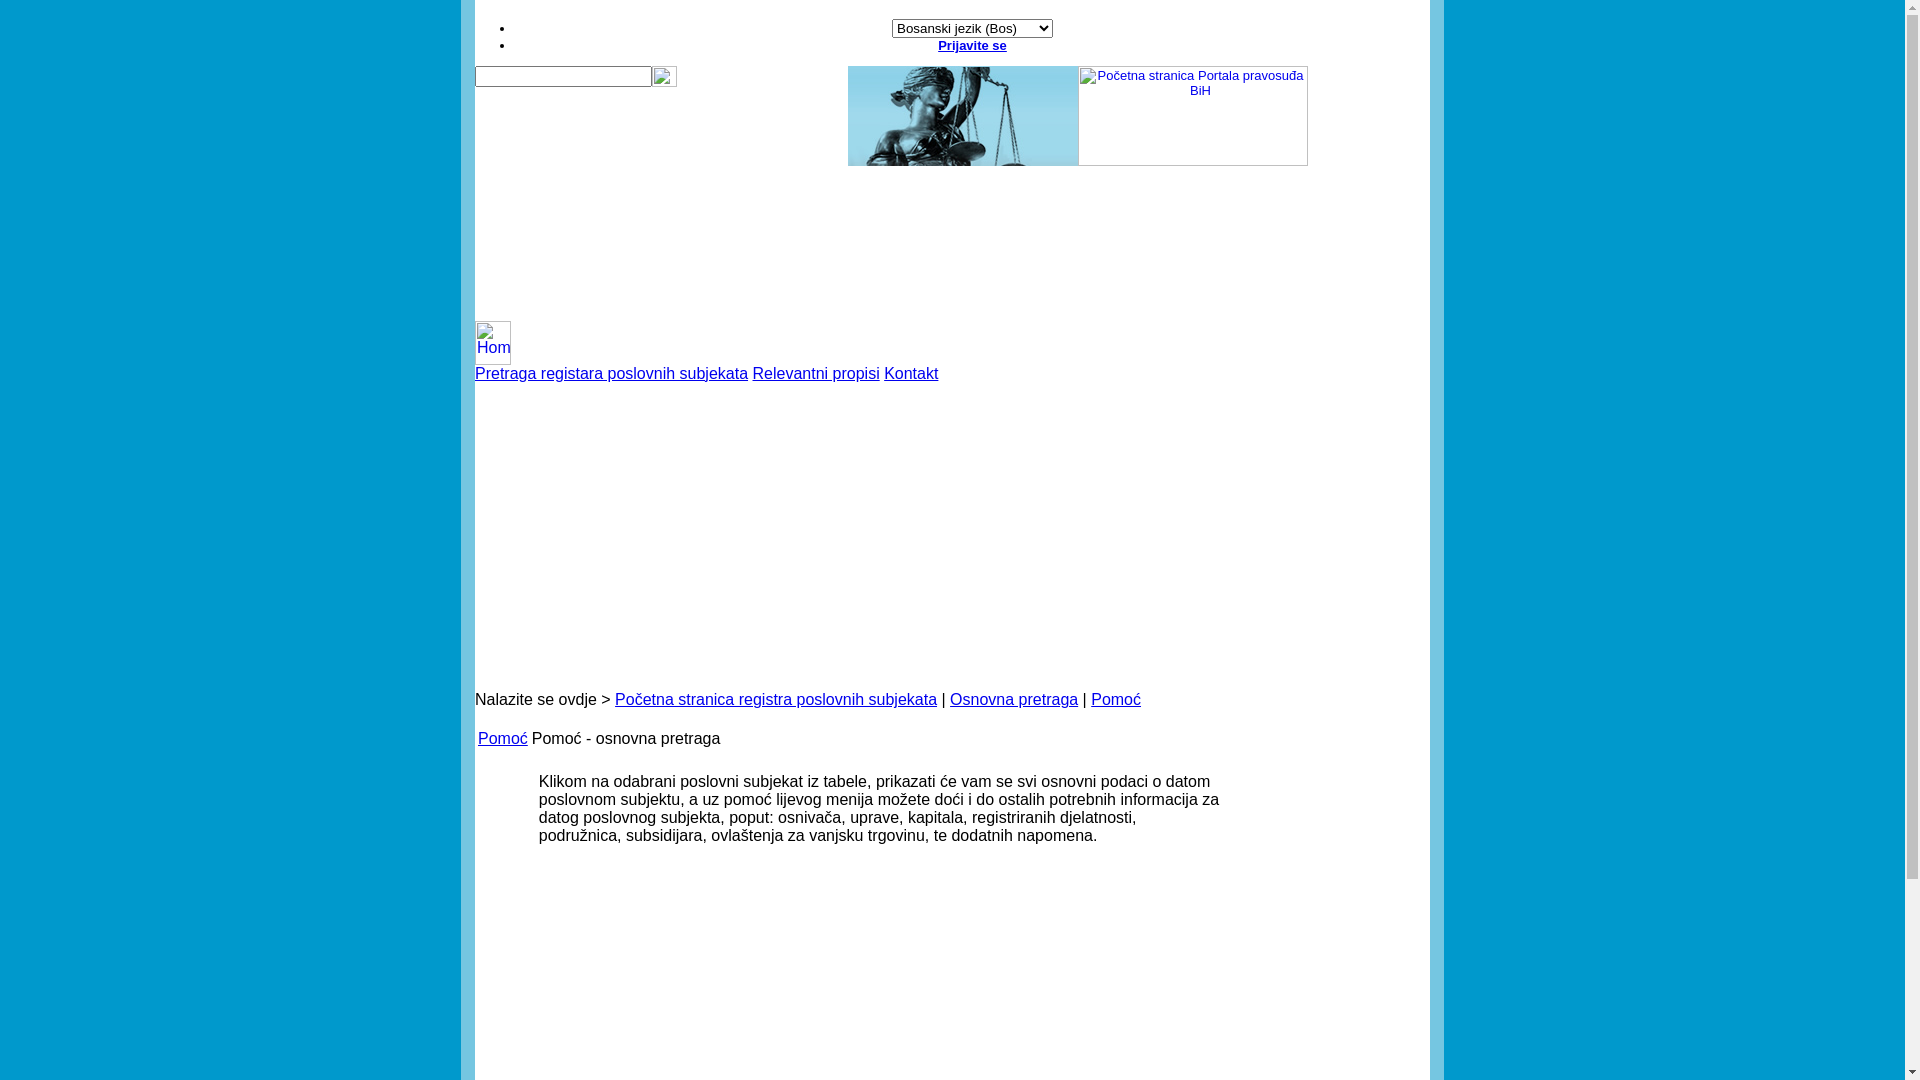 Image resolution: width=1920 pixels, height=1080 pixels. I want to click on Prijavite se, so click(972, 46).